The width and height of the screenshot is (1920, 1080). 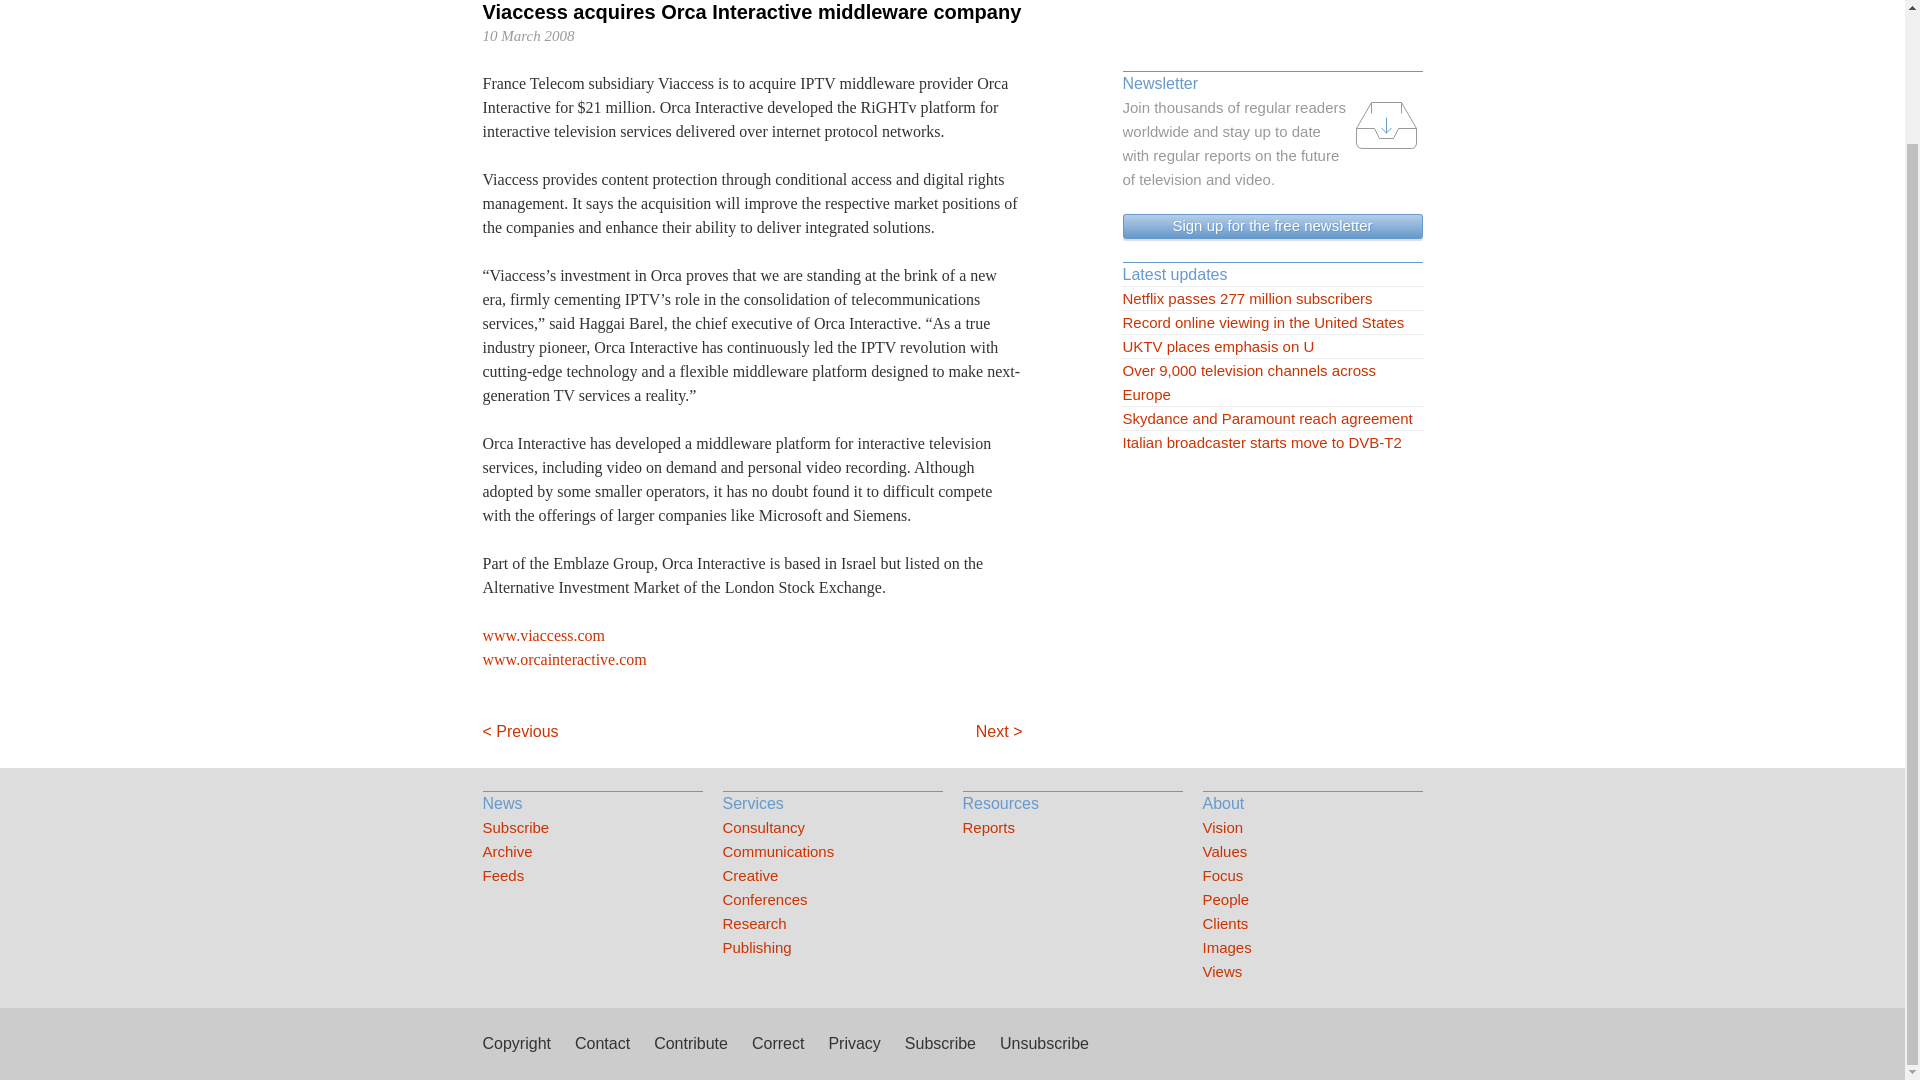 What do you see at coordinates (1272, 322) in the screenshot?
I see `Record online viewing in the United States` at bounding box center [1272, 322].